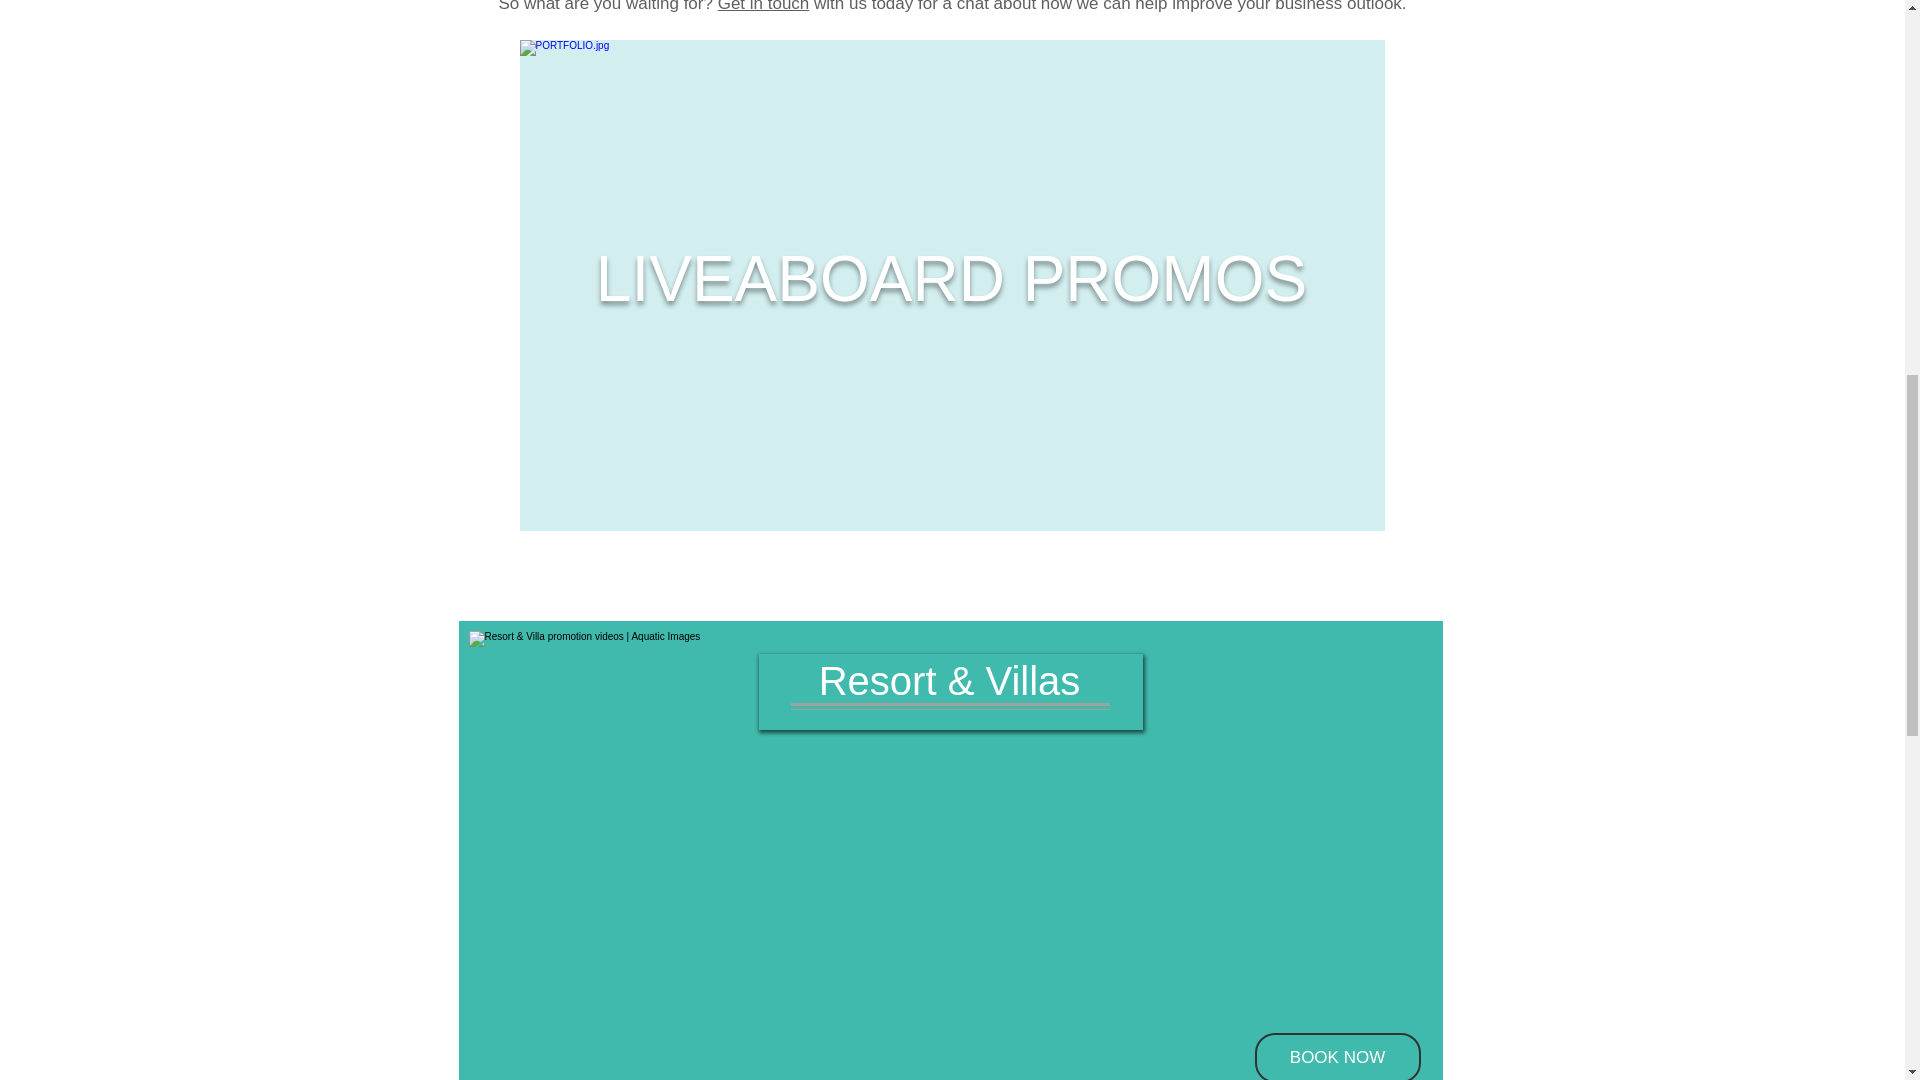  I want to click on BOOK NOW, so click(1336, 1056).